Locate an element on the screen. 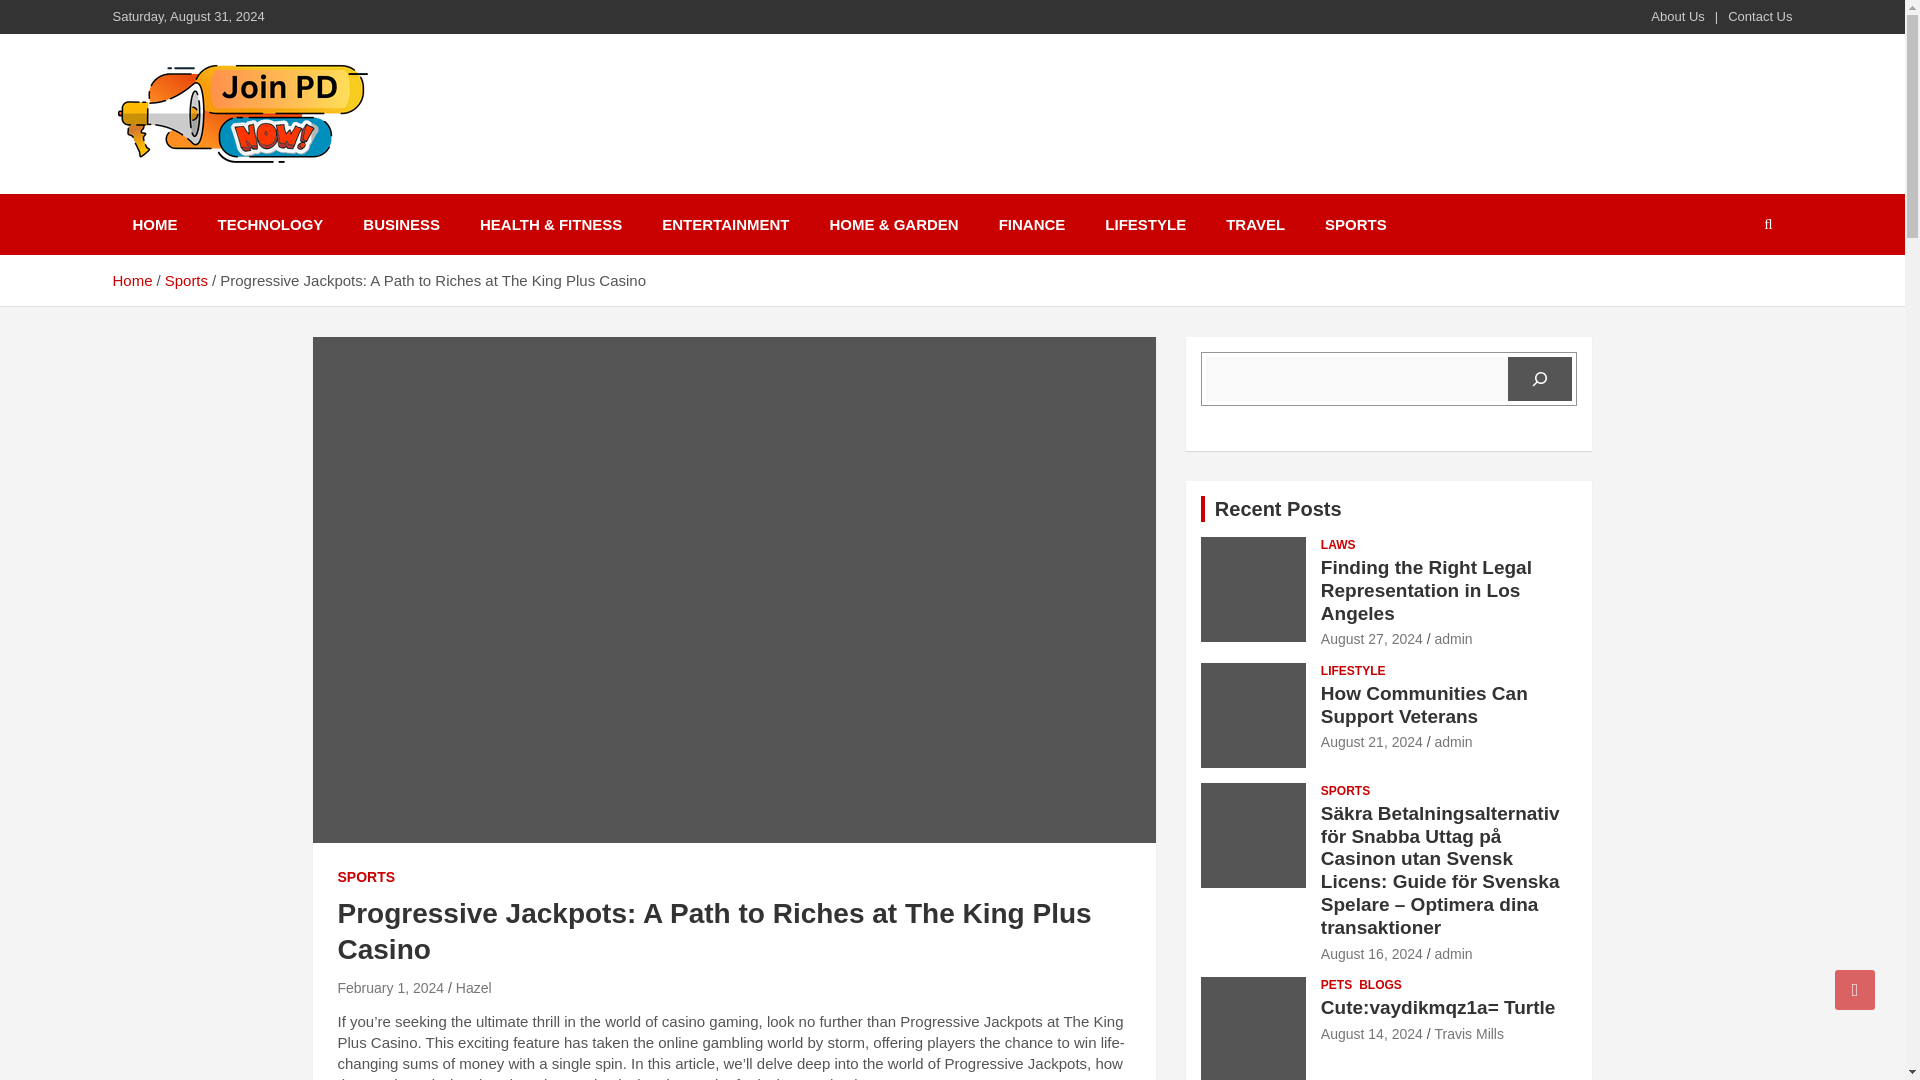 Image resolution: width=1920 pixels, height=1080 pixels. SPORTS is located at coordinates (1356, 224).